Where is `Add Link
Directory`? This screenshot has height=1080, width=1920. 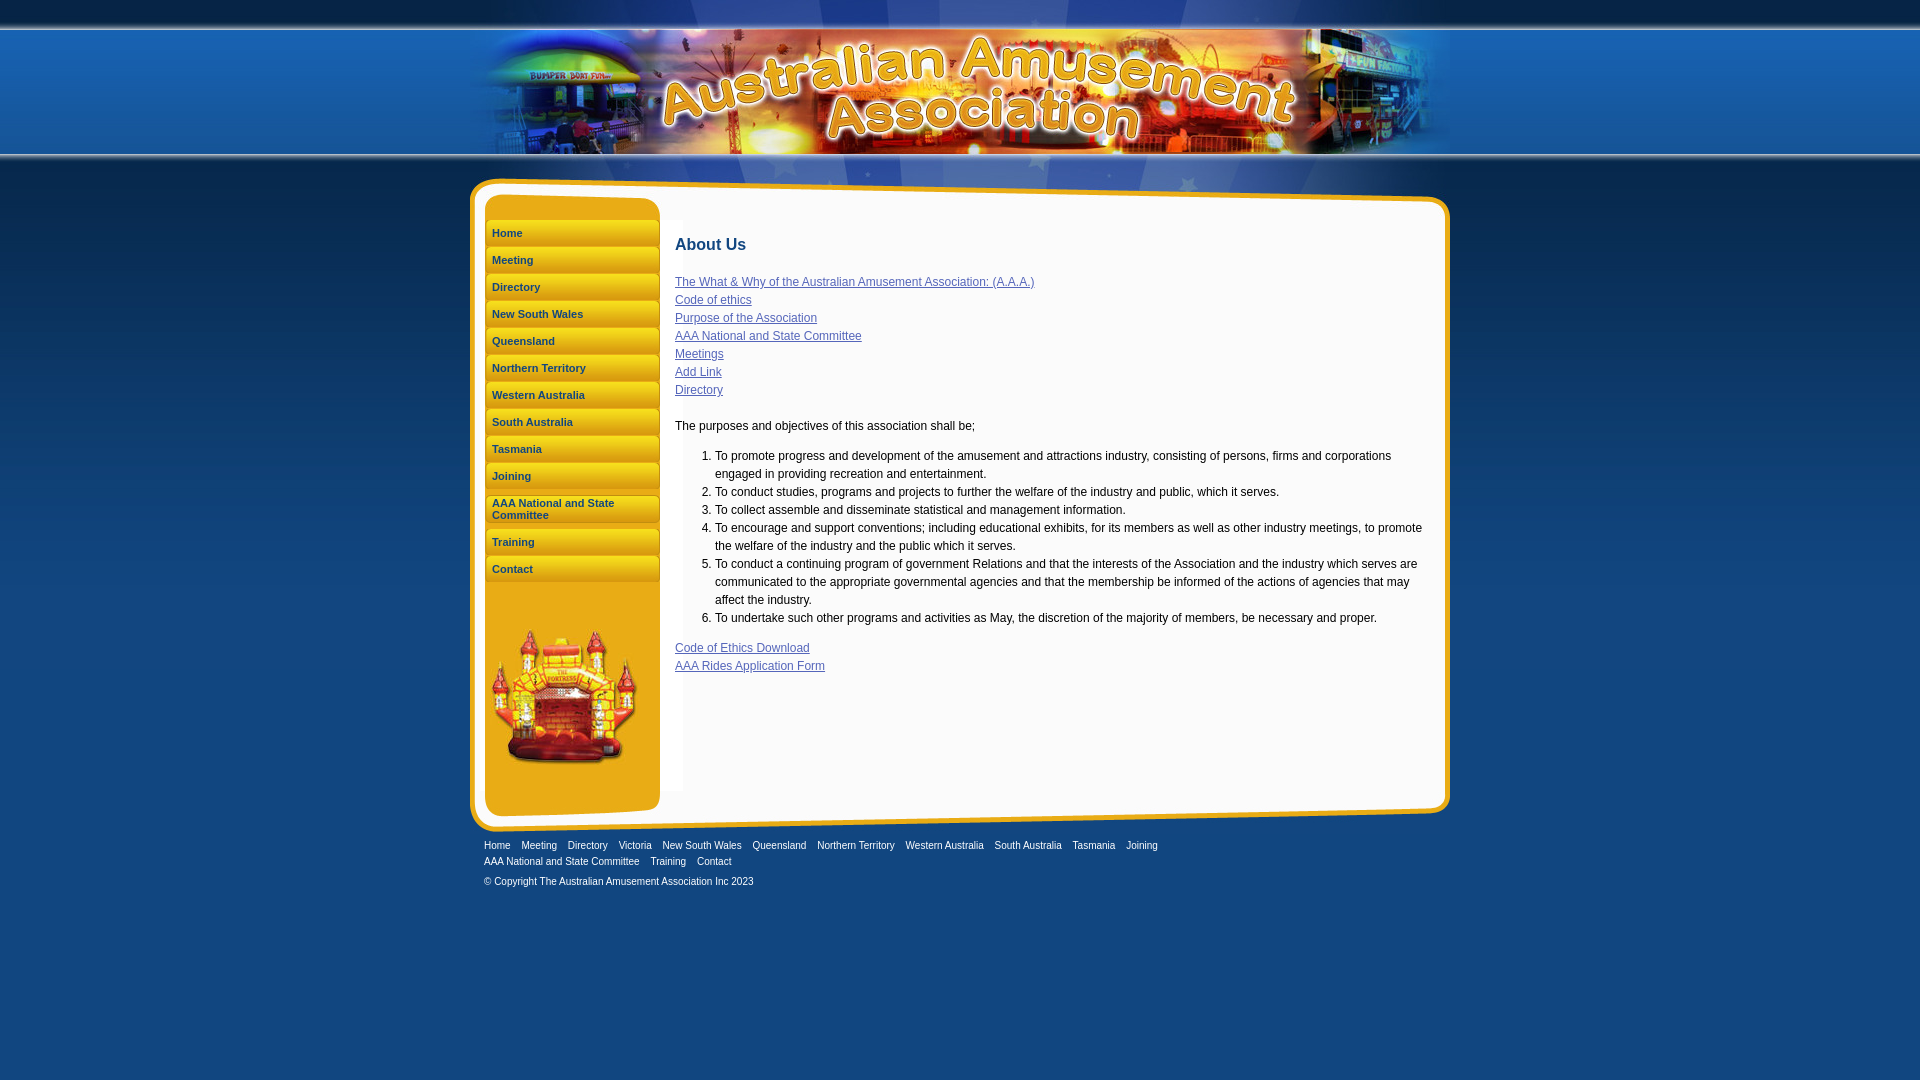 Add Link
Directory is located at coordinates (699, 381).